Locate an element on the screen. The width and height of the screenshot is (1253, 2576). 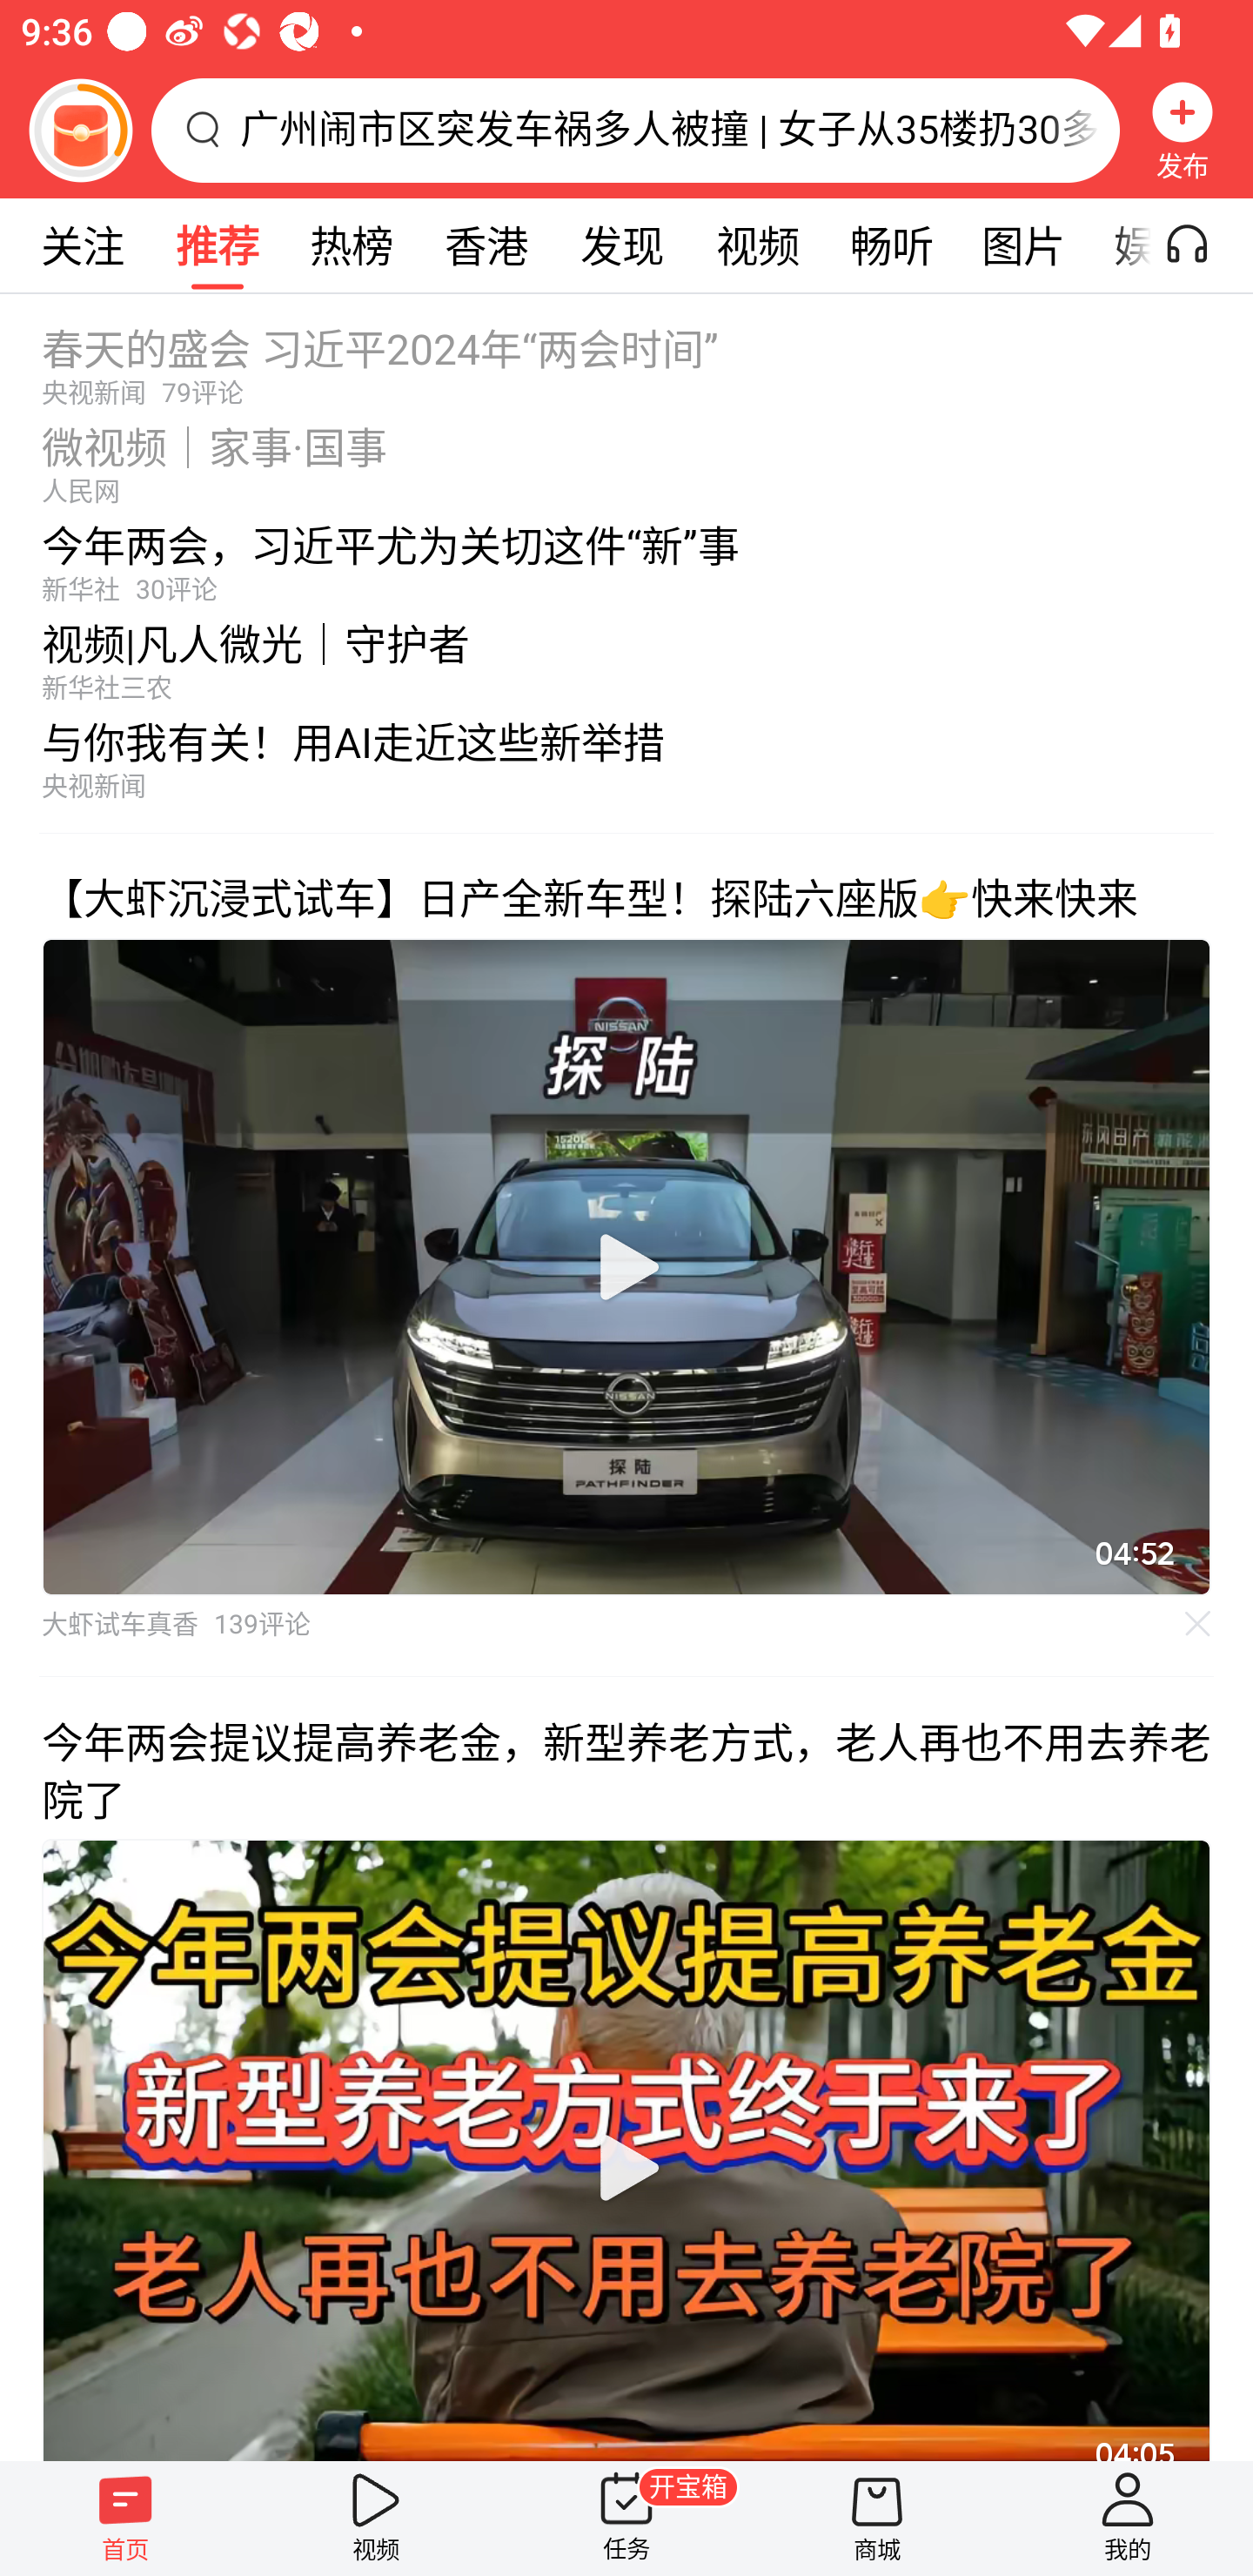
视频 is located at coordinates (757, 245).